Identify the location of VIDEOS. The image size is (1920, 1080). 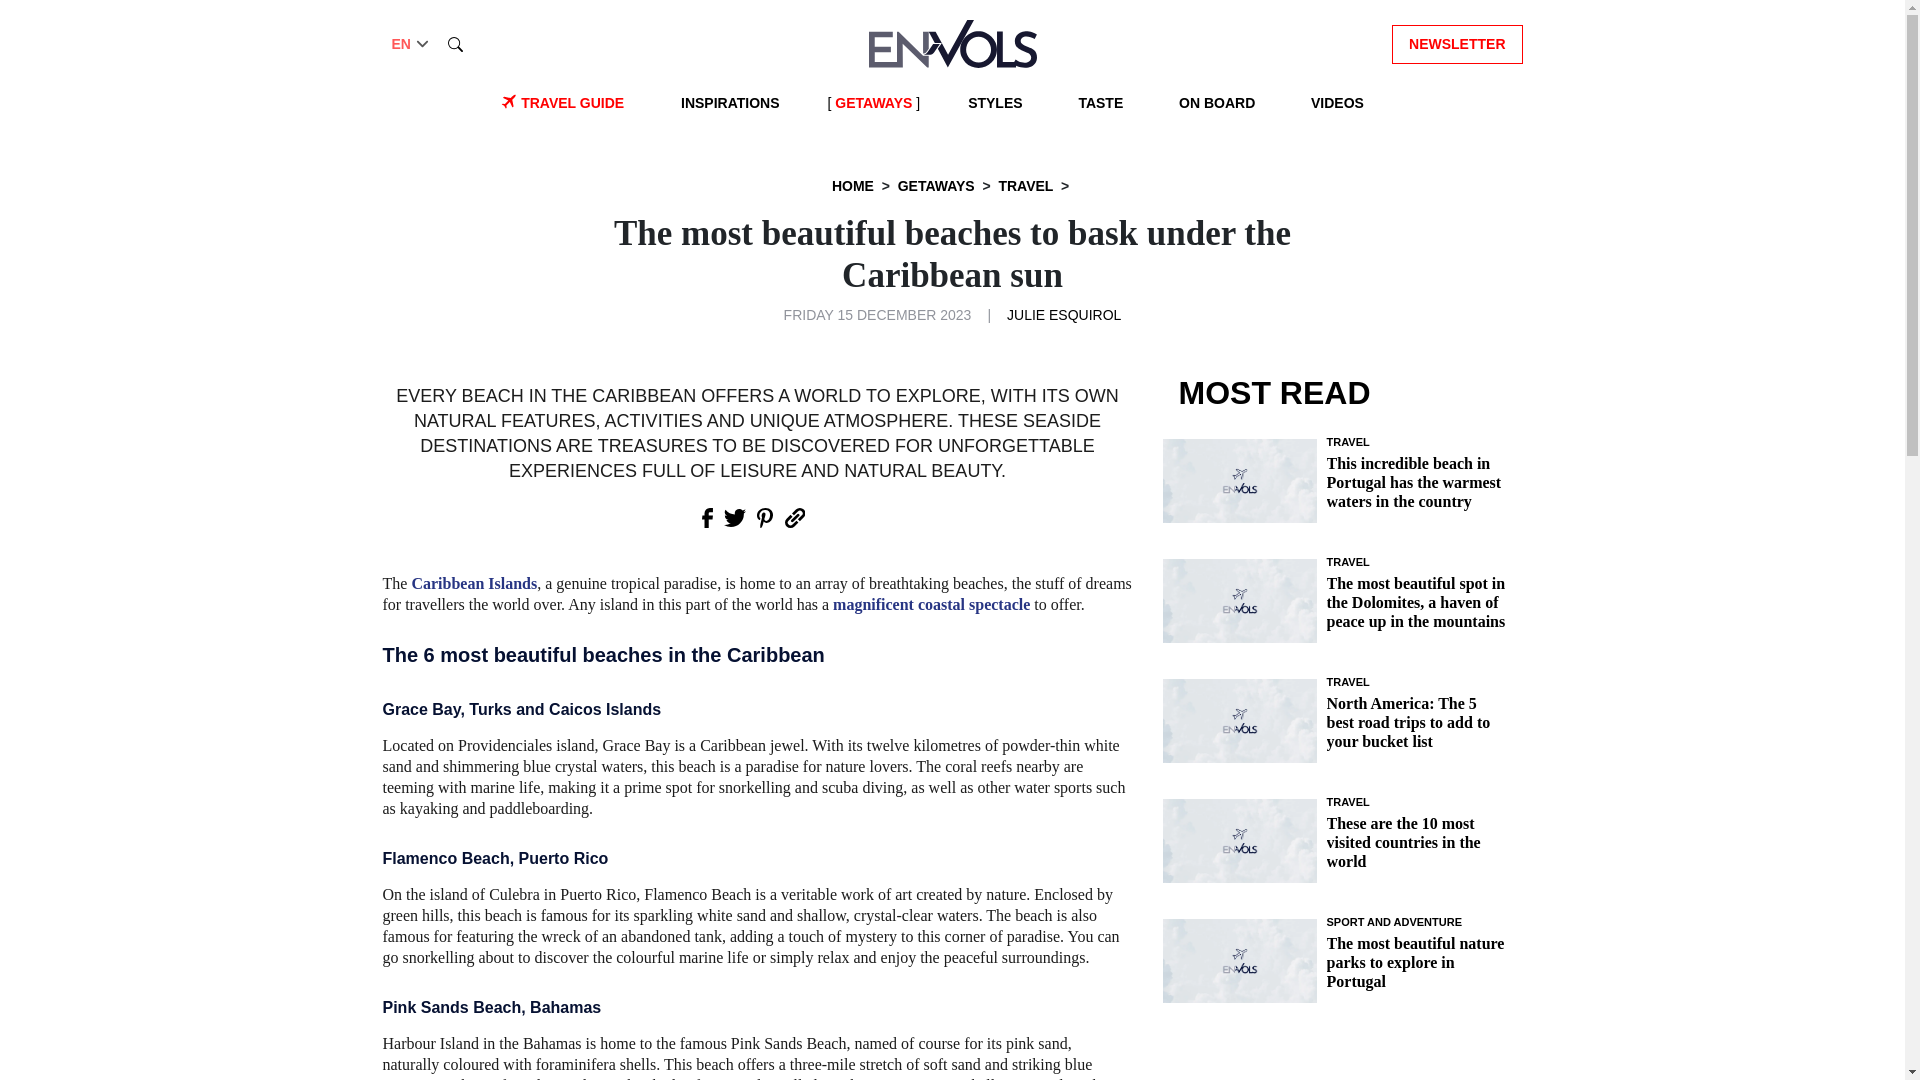
(1338, 103).